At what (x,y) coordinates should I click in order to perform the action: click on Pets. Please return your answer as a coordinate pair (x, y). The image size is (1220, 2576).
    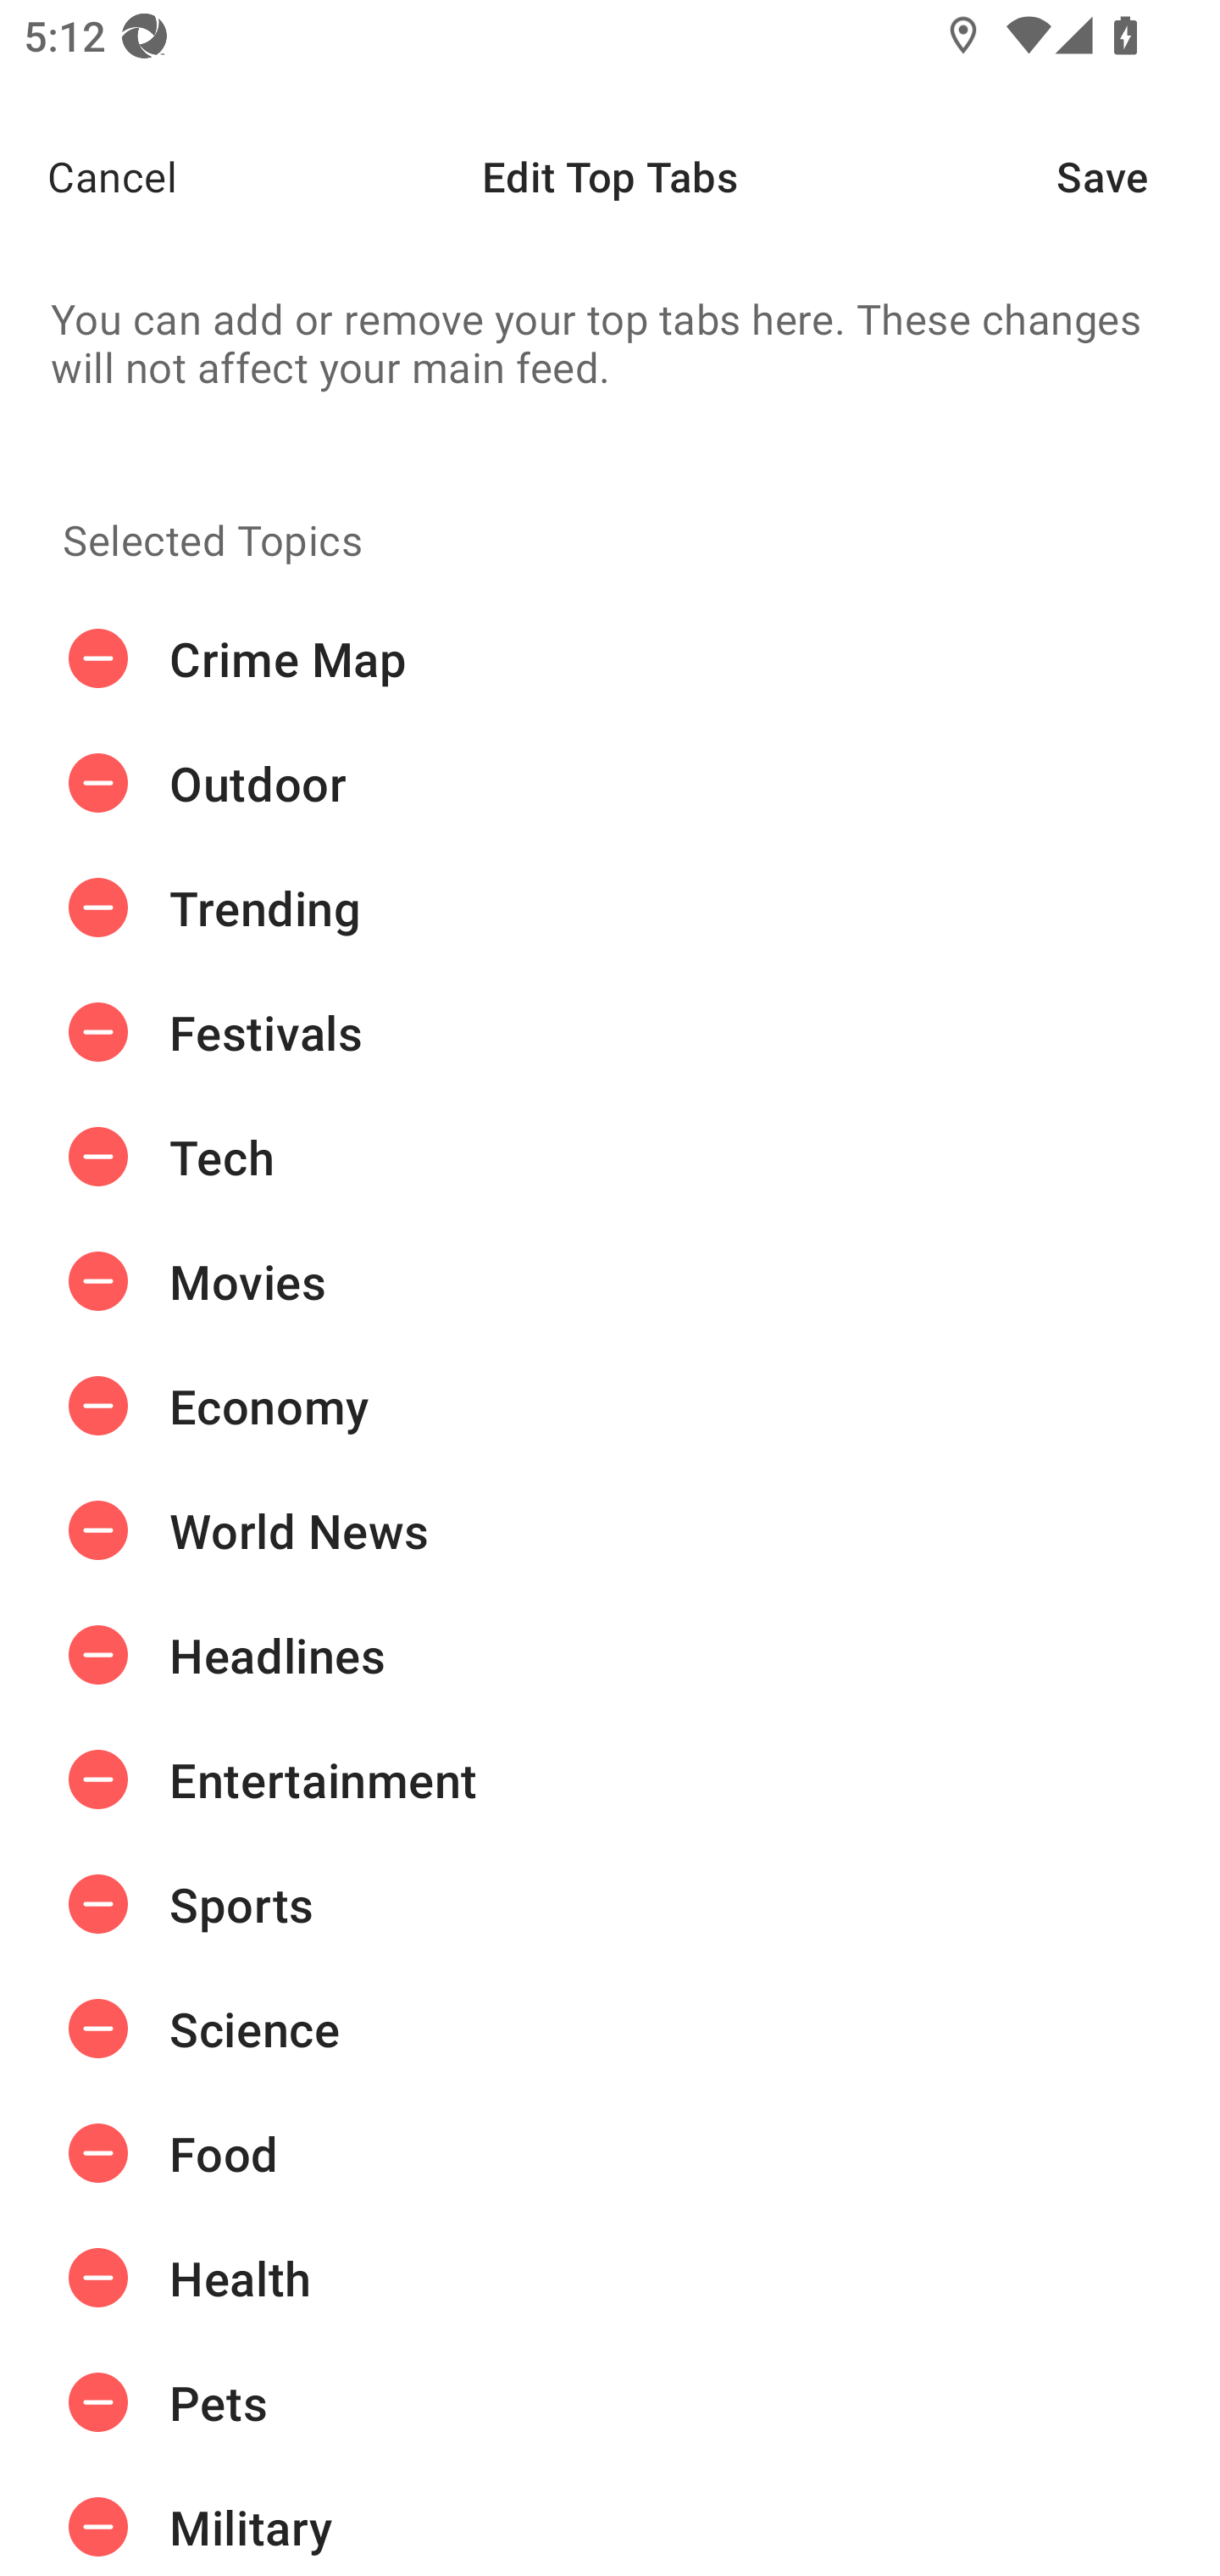
    Looking at the image, I should click on (610, 2403).